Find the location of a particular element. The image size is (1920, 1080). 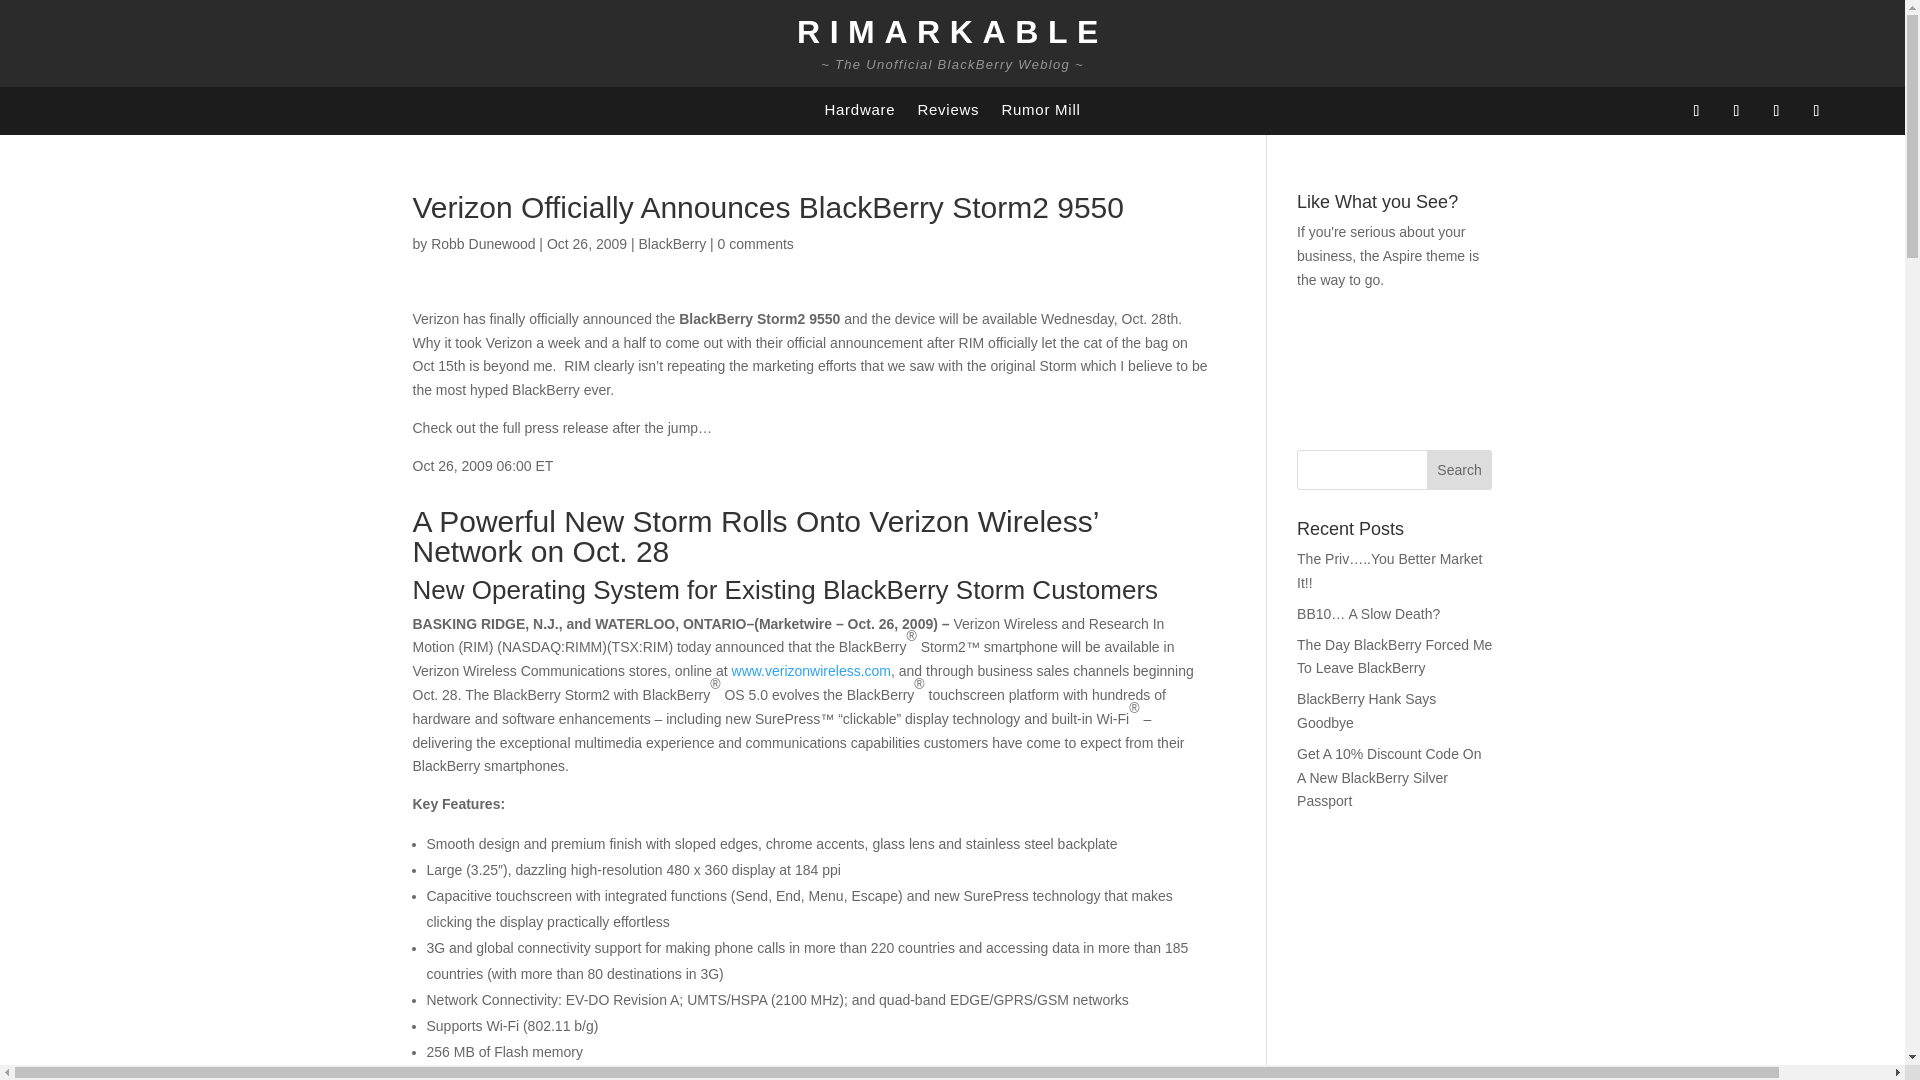

Follow on Instagram is located at coordinates (1776, 111).